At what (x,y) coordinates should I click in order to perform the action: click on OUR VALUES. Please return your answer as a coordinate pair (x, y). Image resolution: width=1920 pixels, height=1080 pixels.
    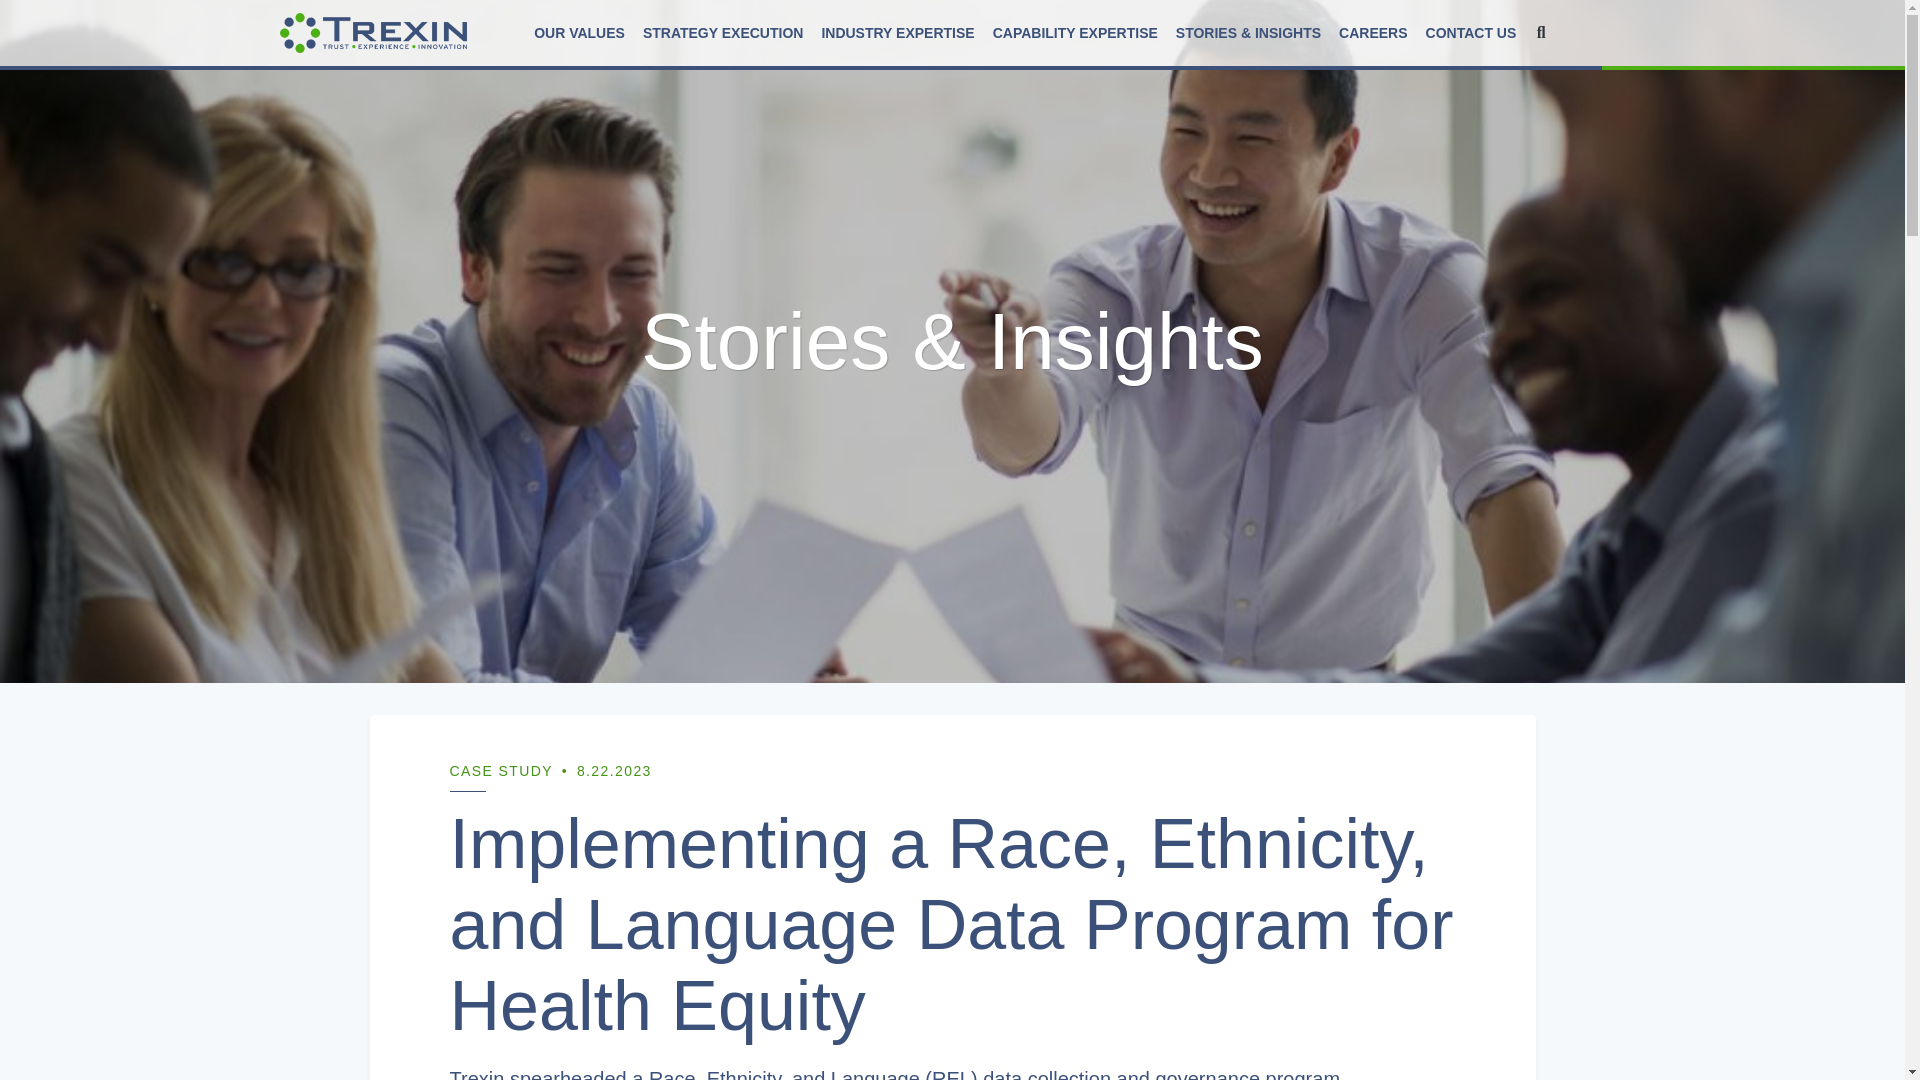
    Looking at the image, I should click on (578, 32).